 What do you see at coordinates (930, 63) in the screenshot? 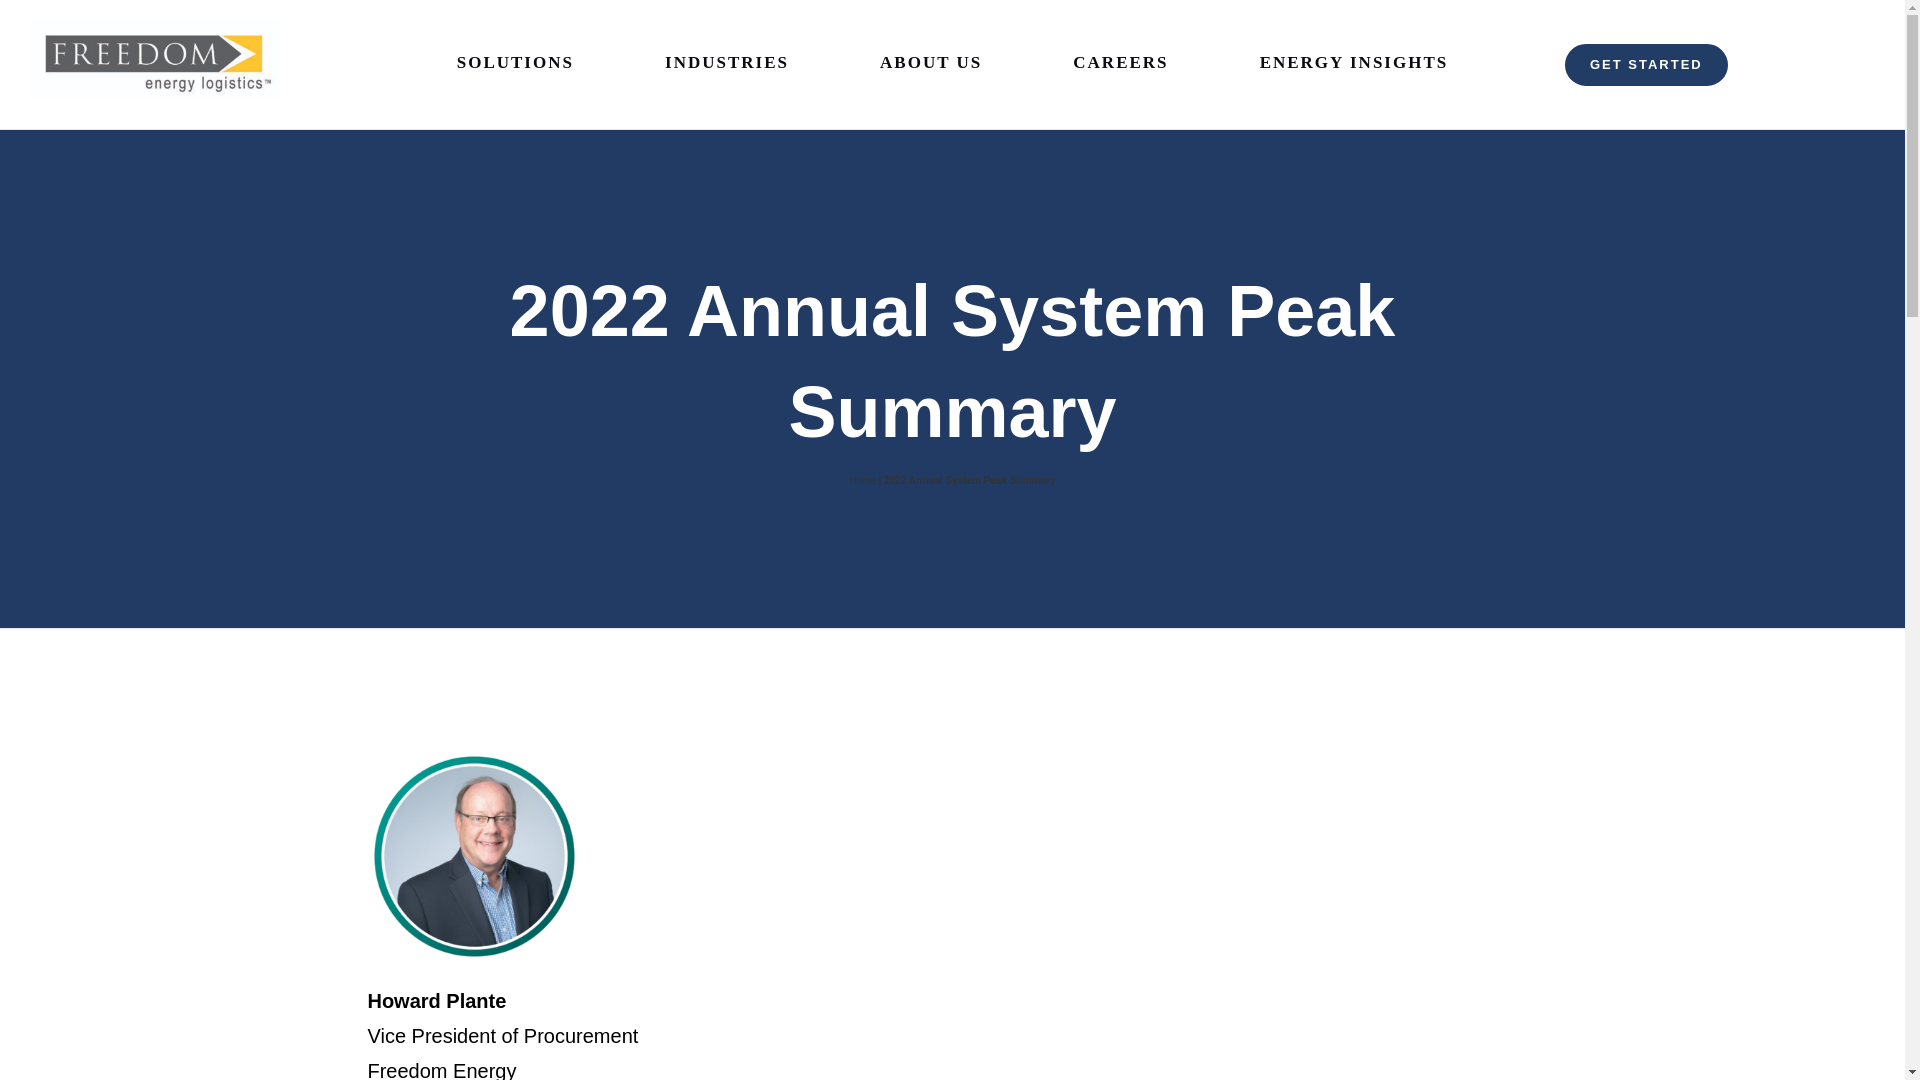
I see `ABOUT US` at bounding box center [930, 63].